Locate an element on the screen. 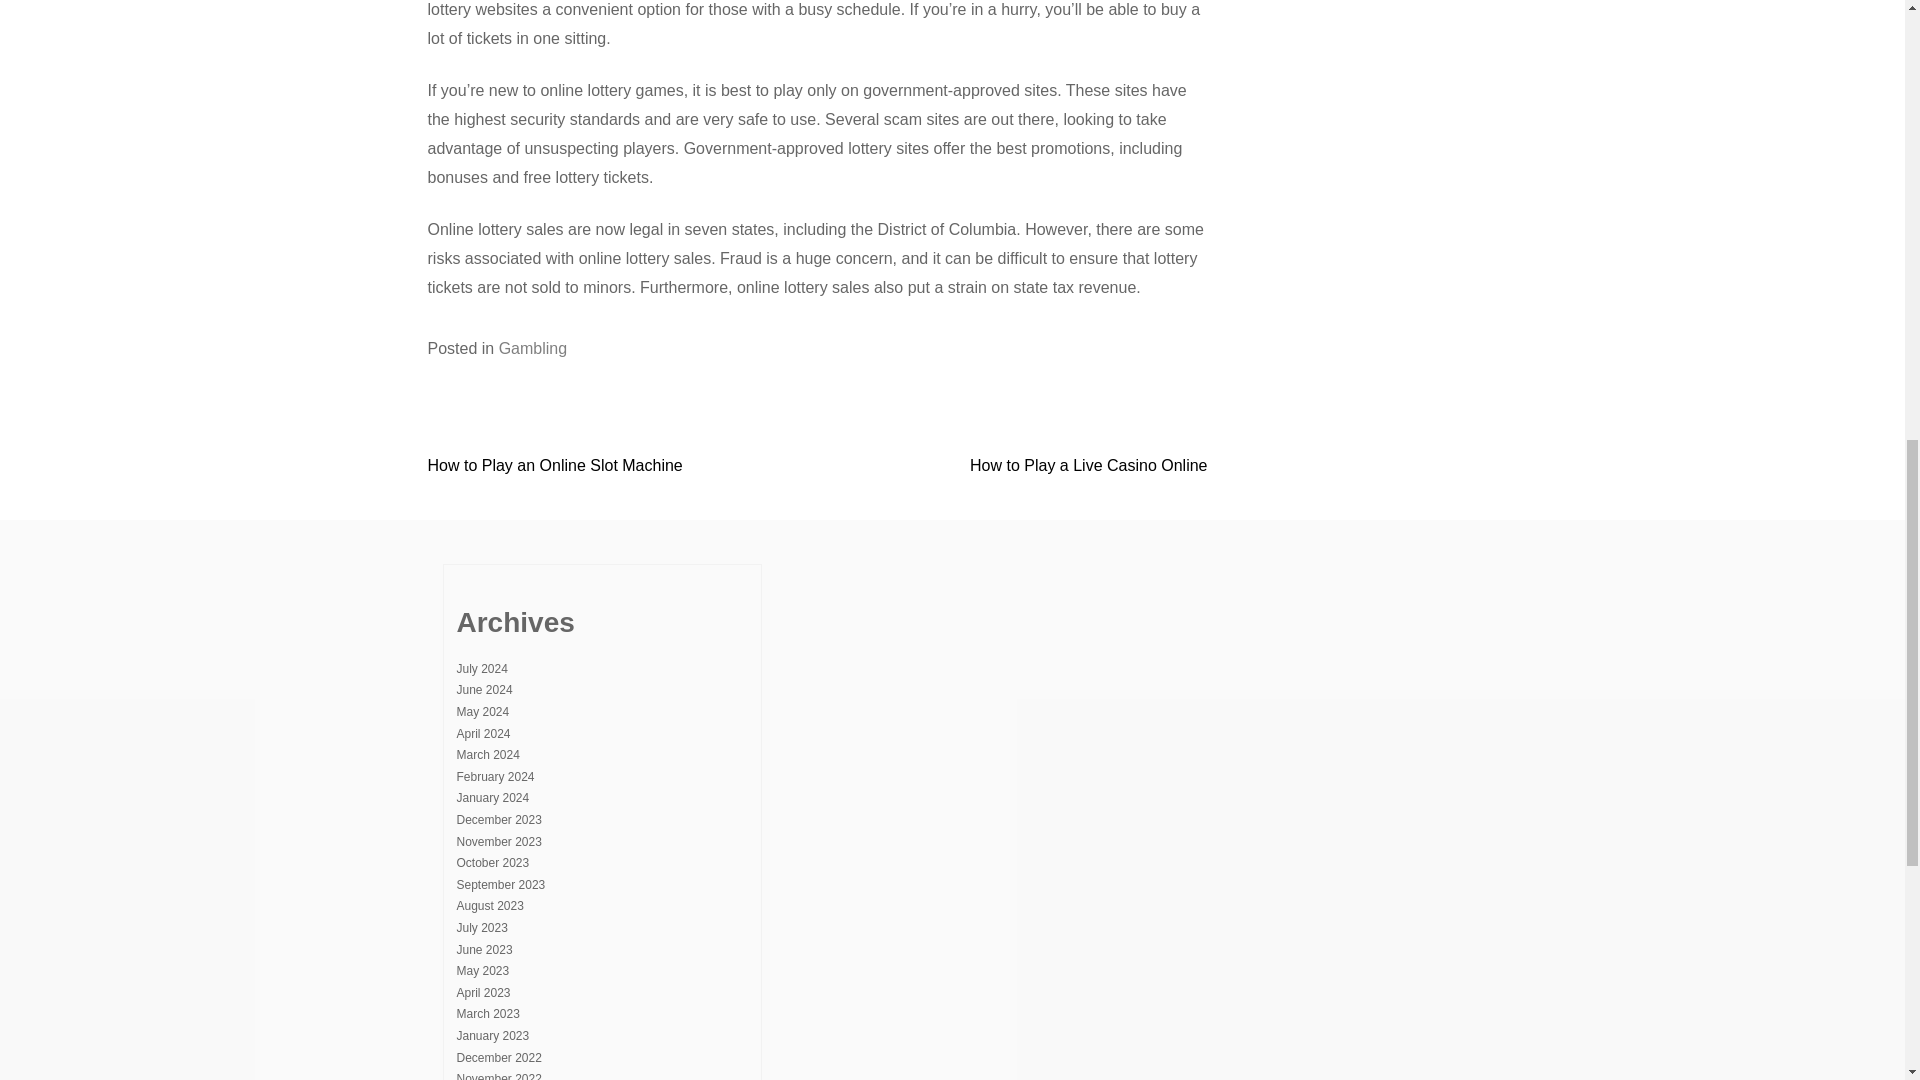 The image size is (1920, 1080). How to Play an Online Slot Machine is located at coordinates (556, 465).